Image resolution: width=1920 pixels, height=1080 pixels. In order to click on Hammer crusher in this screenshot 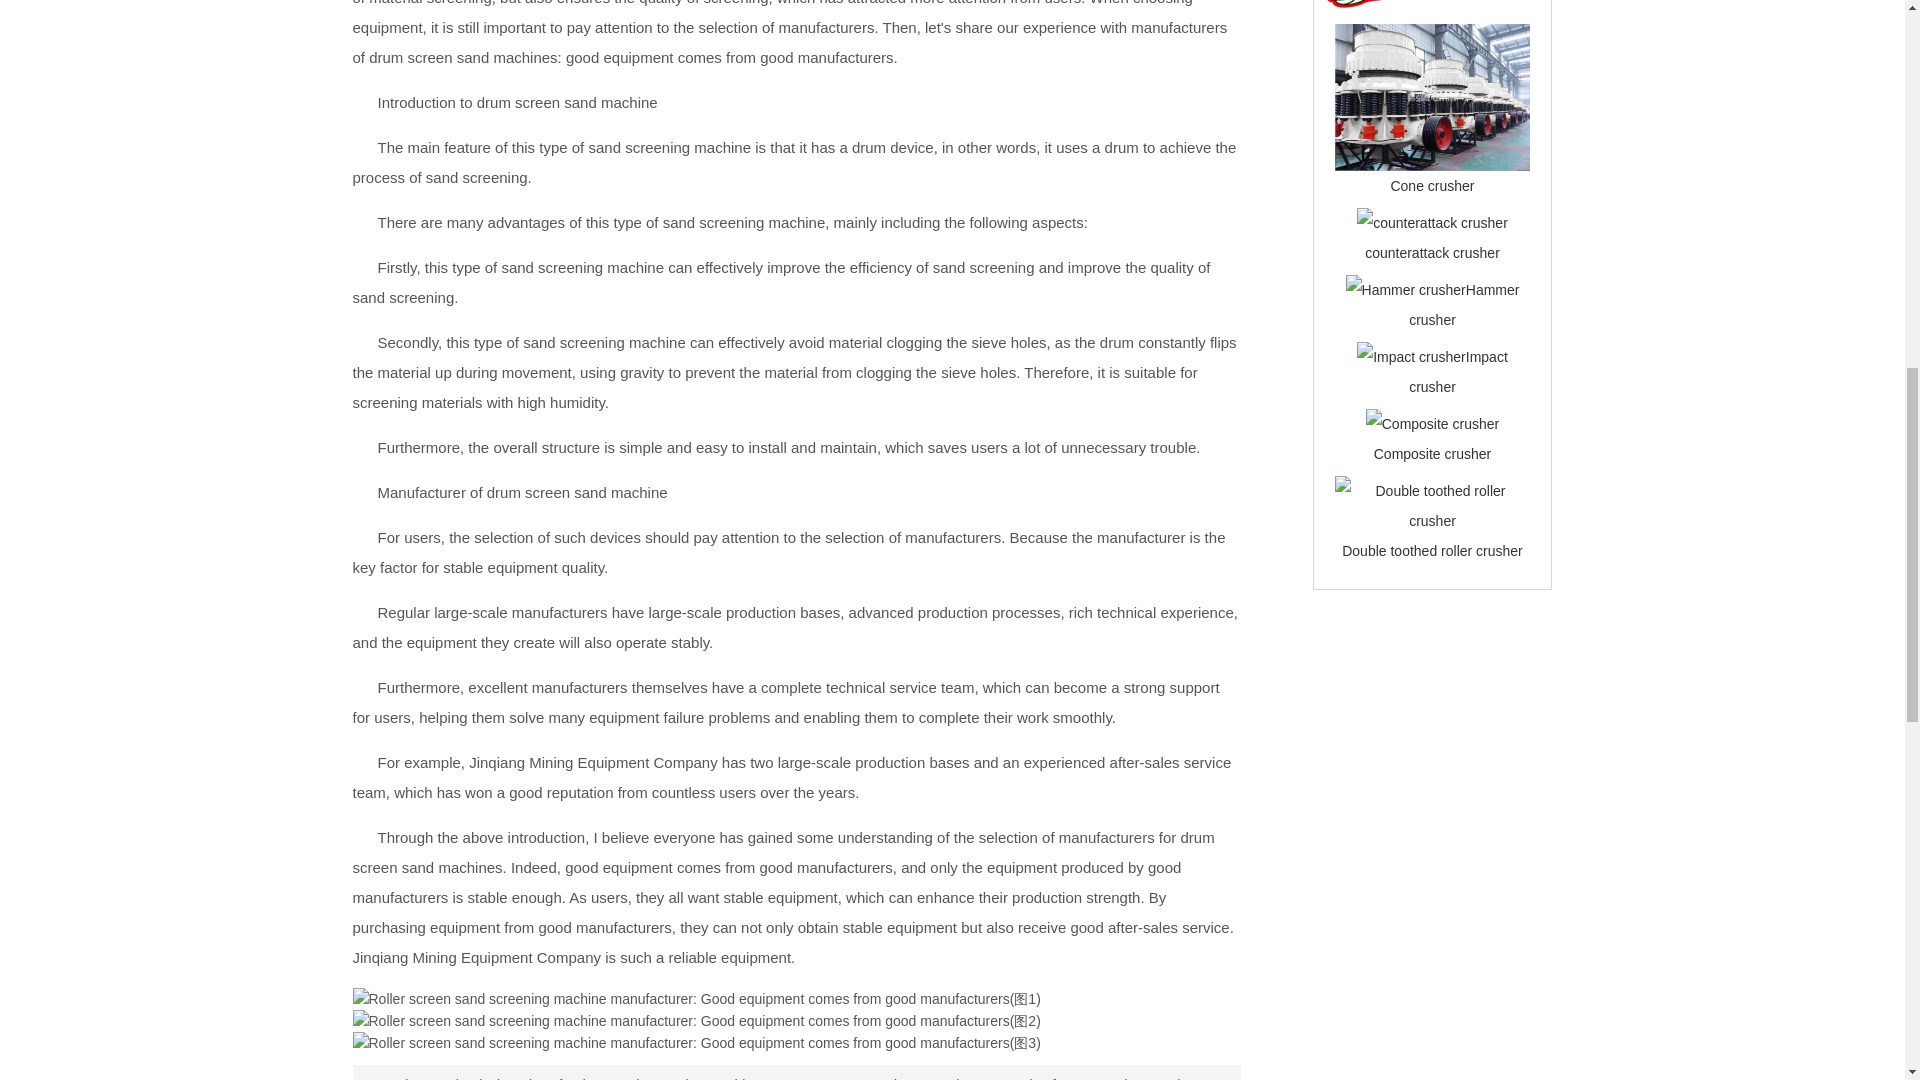, I will do `click(1464, 304)`.